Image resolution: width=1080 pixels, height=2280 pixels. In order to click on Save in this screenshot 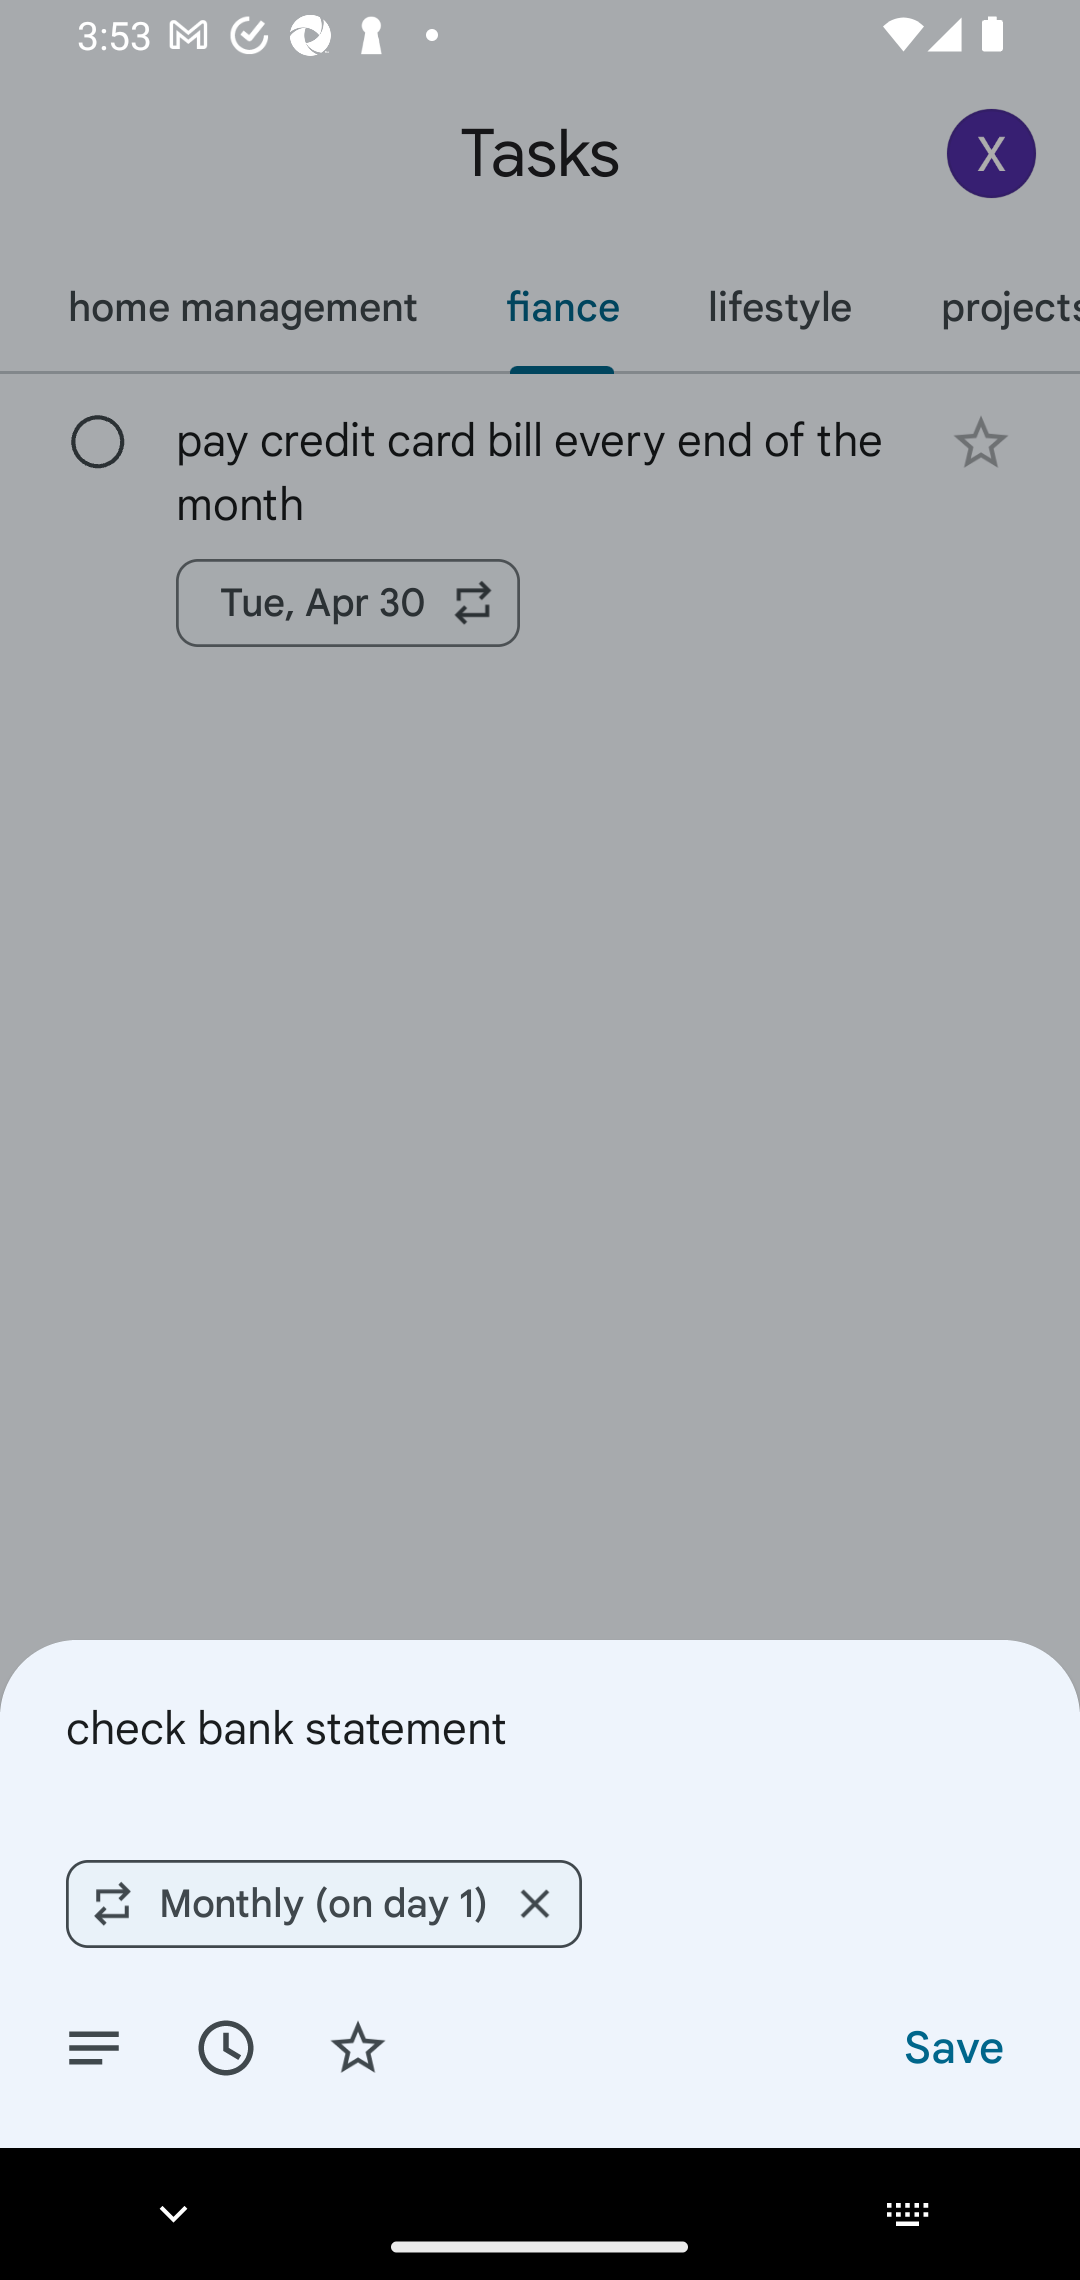, I will do `click(952, 2046)`.